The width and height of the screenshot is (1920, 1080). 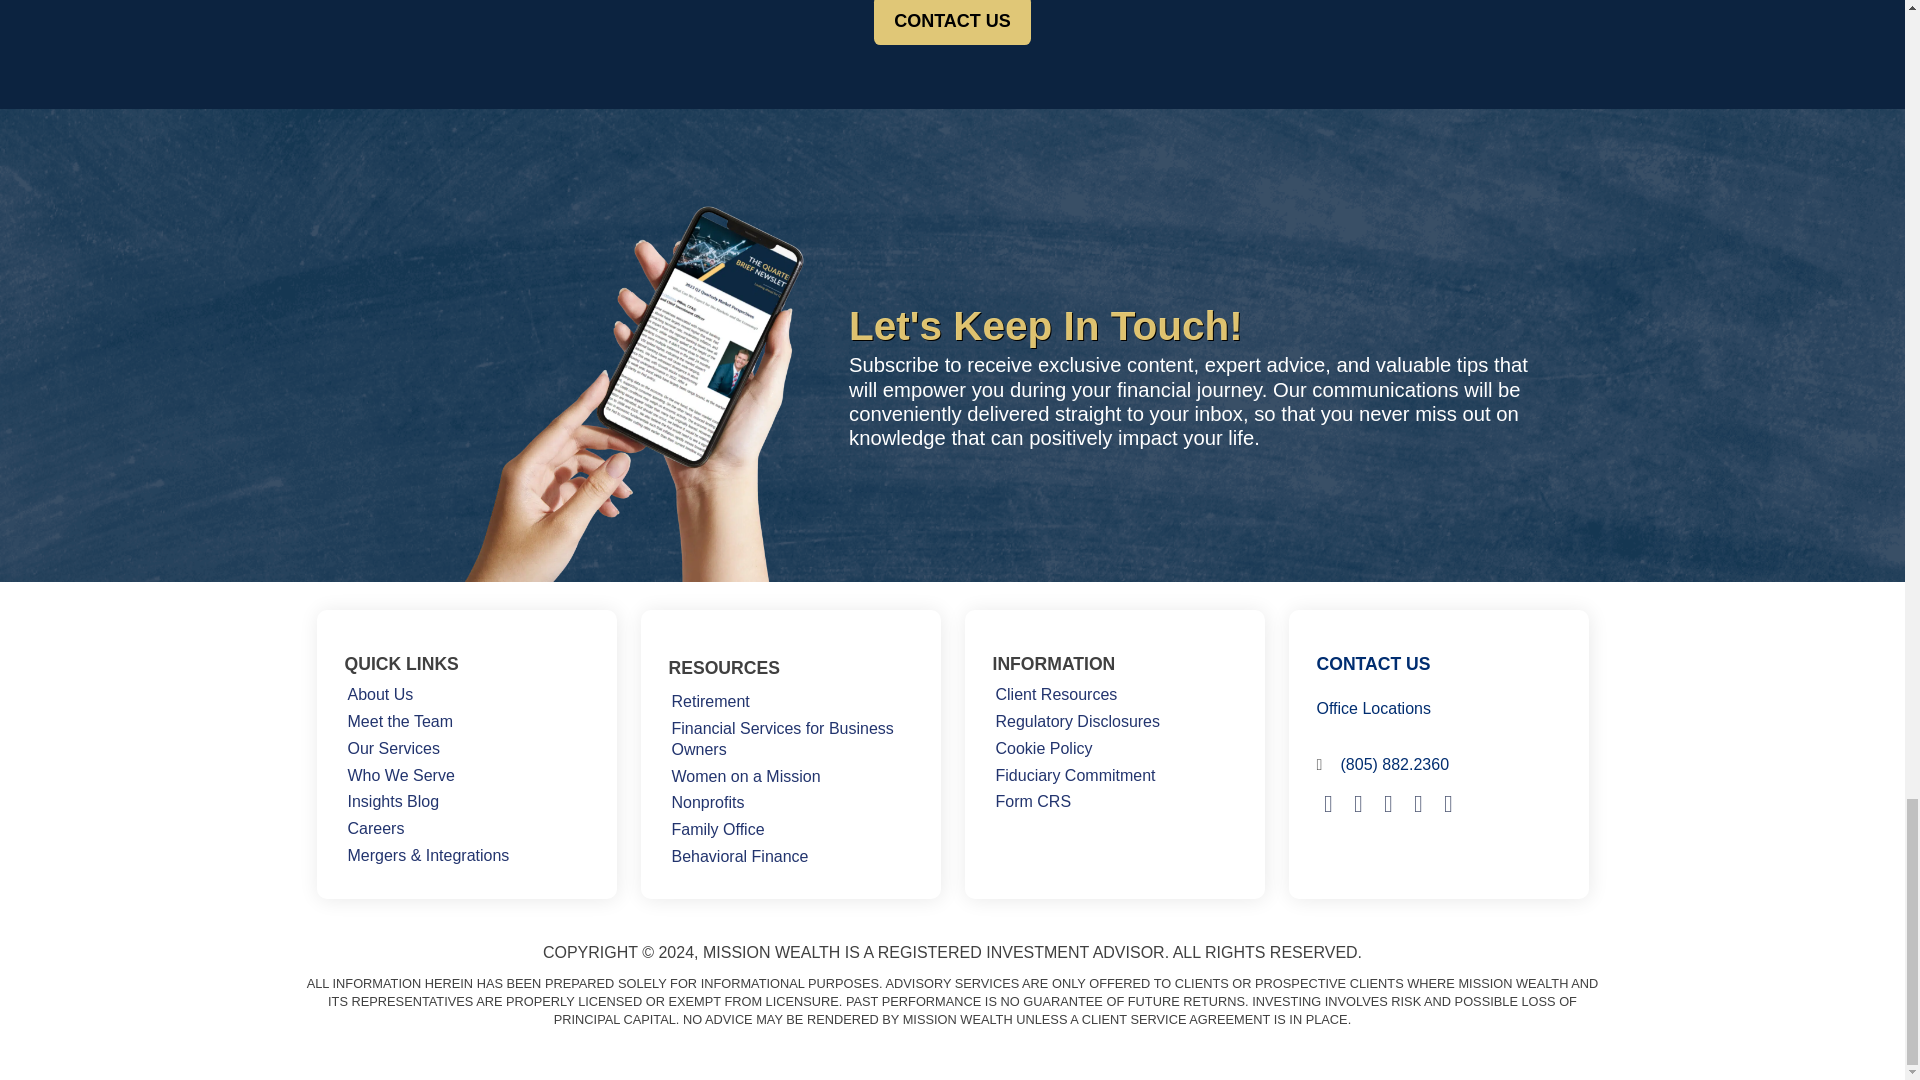 What do you see at coordinates (400, 722) in the screenshot?
I see `Meet the Team` at bounding box center [400, 722].